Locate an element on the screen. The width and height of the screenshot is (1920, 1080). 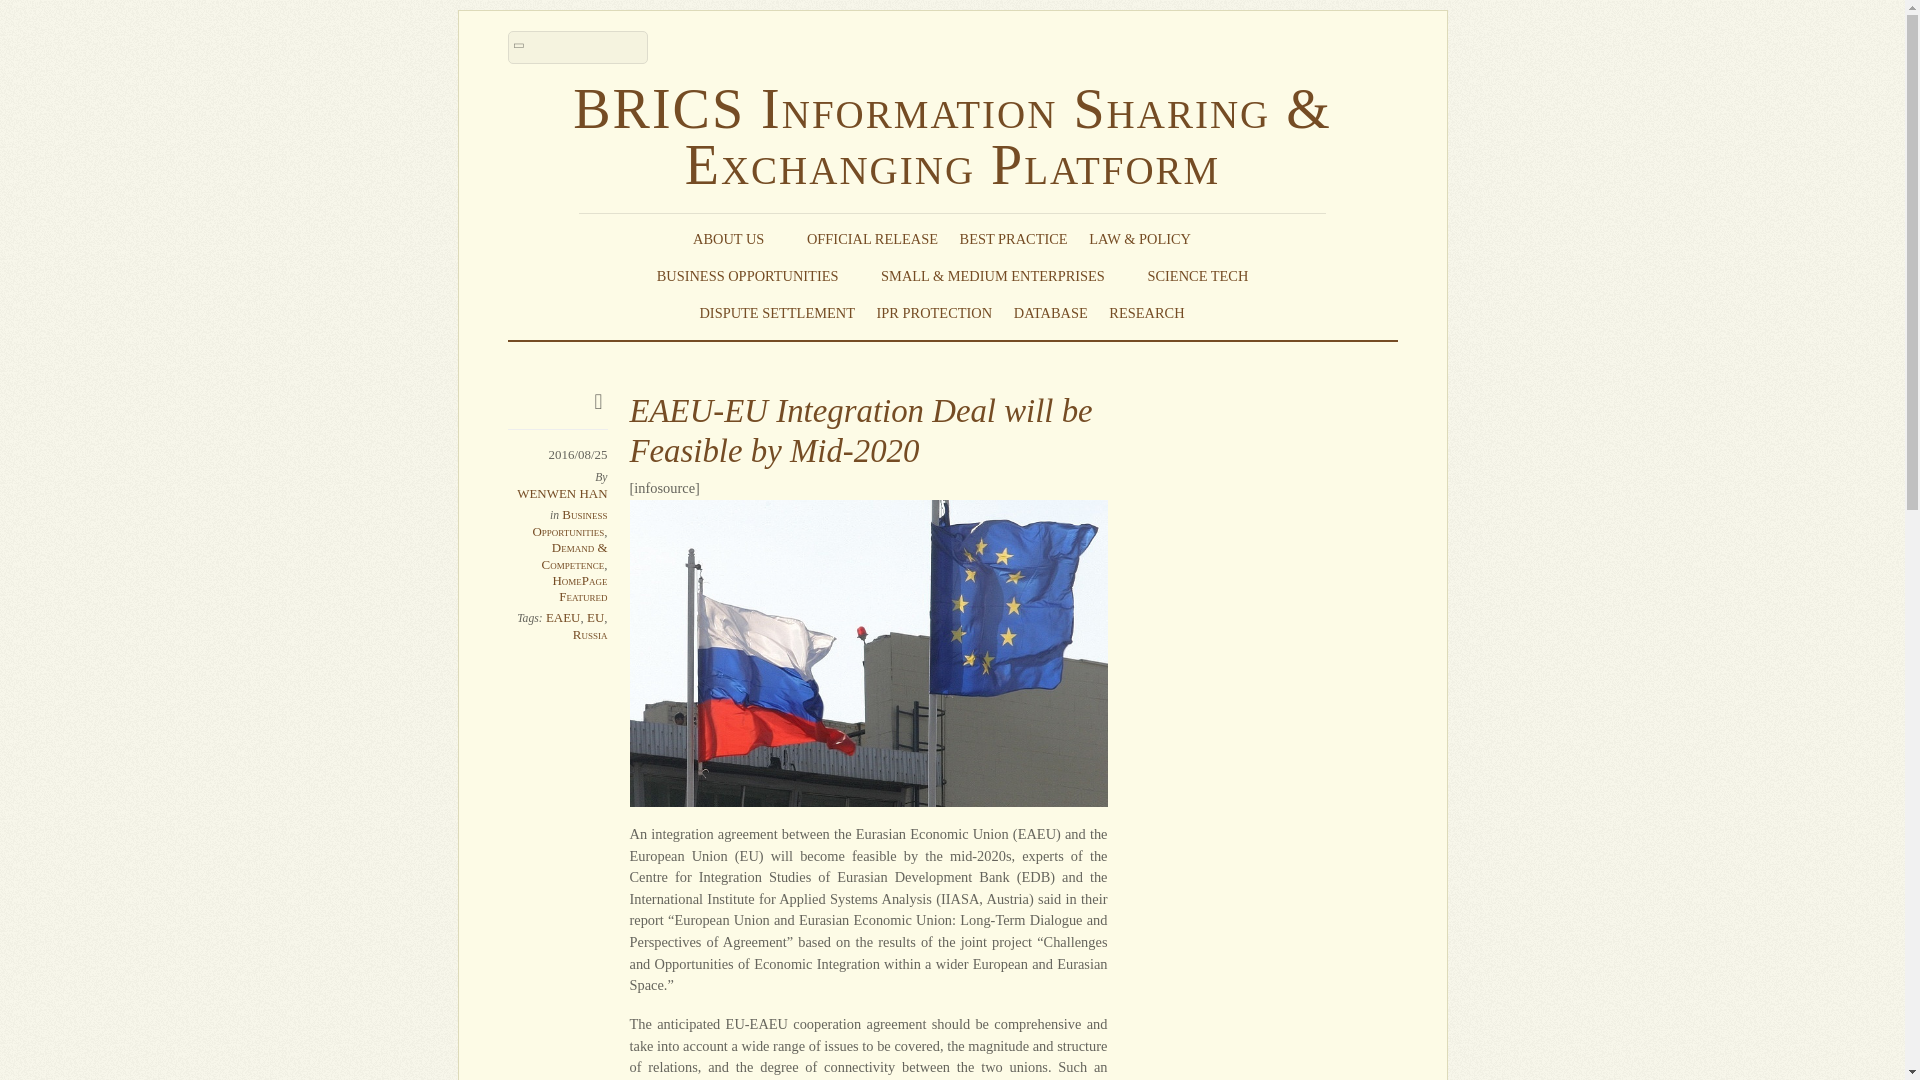
DATABASE is located at coordinates (1050, 313).